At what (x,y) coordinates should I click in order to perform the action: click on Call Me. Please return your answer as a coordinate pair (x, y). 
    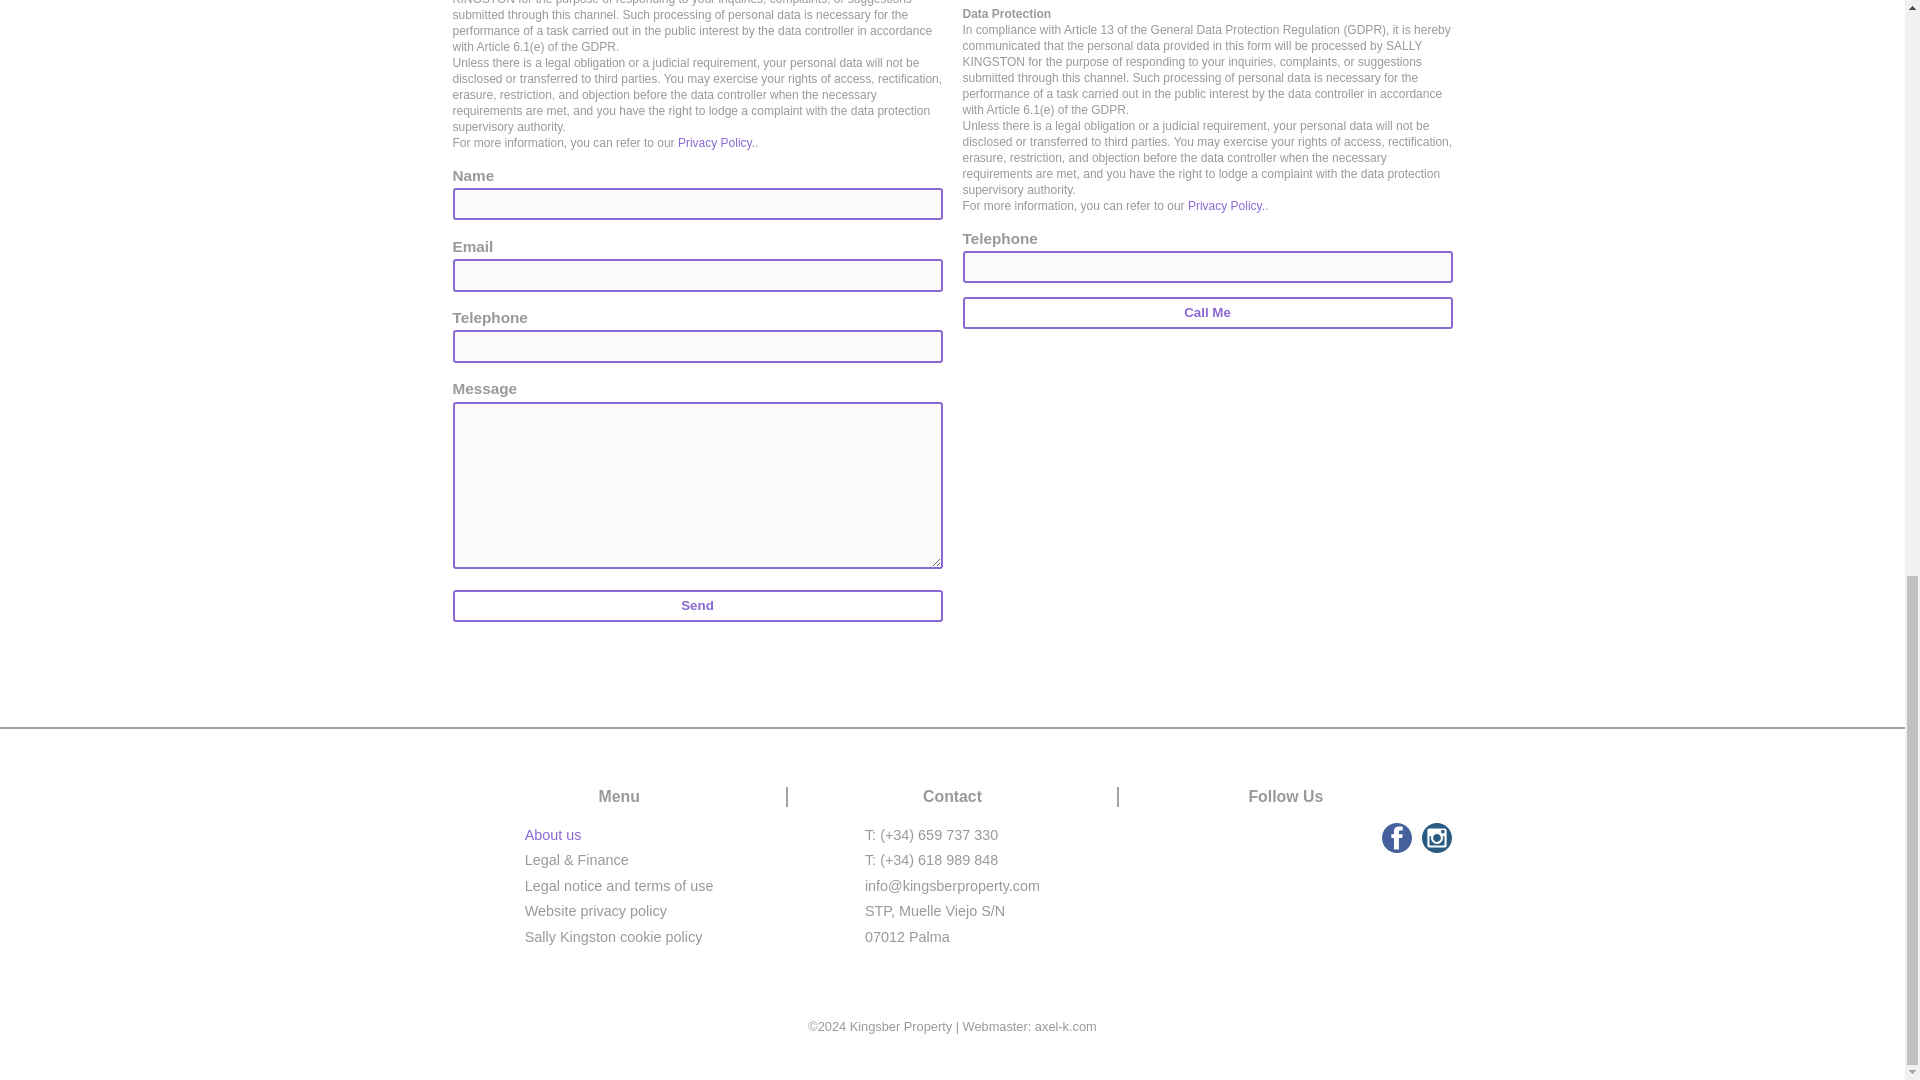
    Looking at the image, I should click on (1206, 313).